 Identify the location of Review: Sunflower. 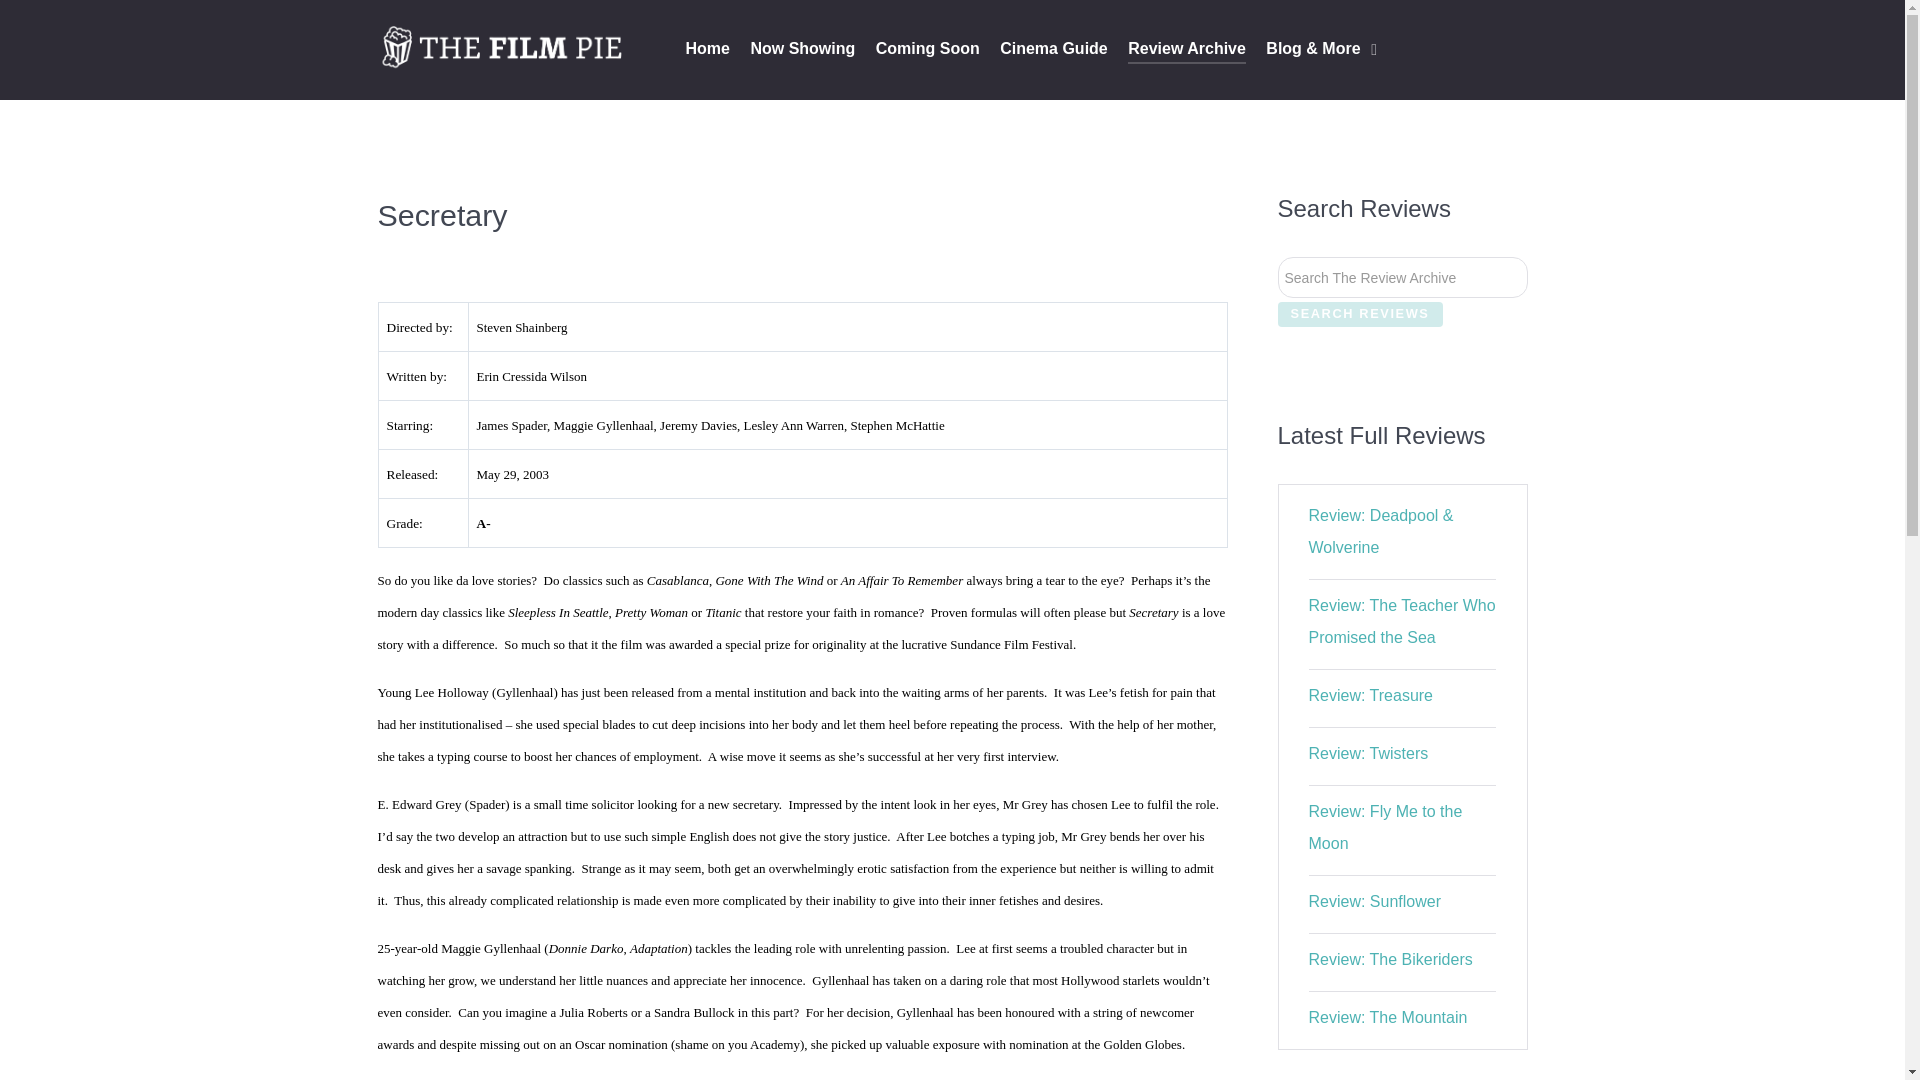
(1375, 902).